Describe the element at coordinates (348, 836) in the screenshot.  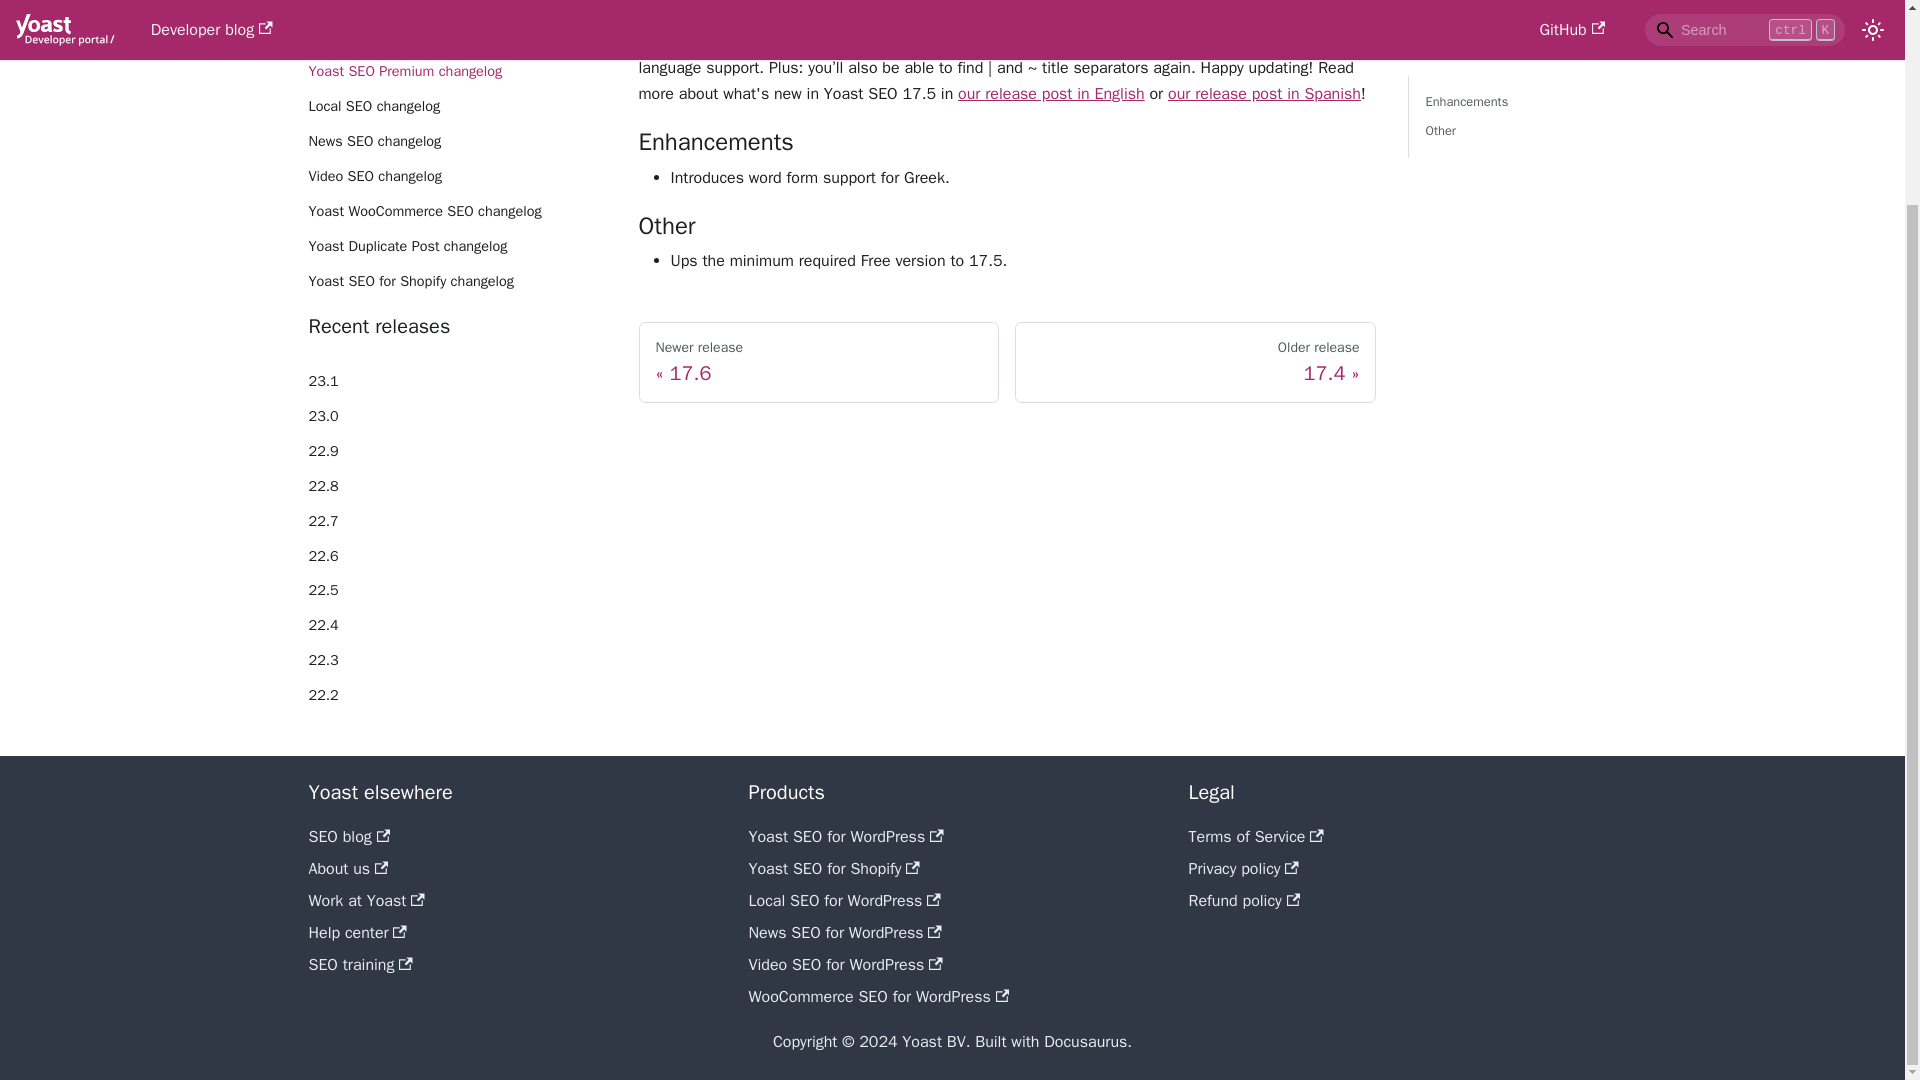
I see `Yoast SEO for Shopify changelog` at that location.